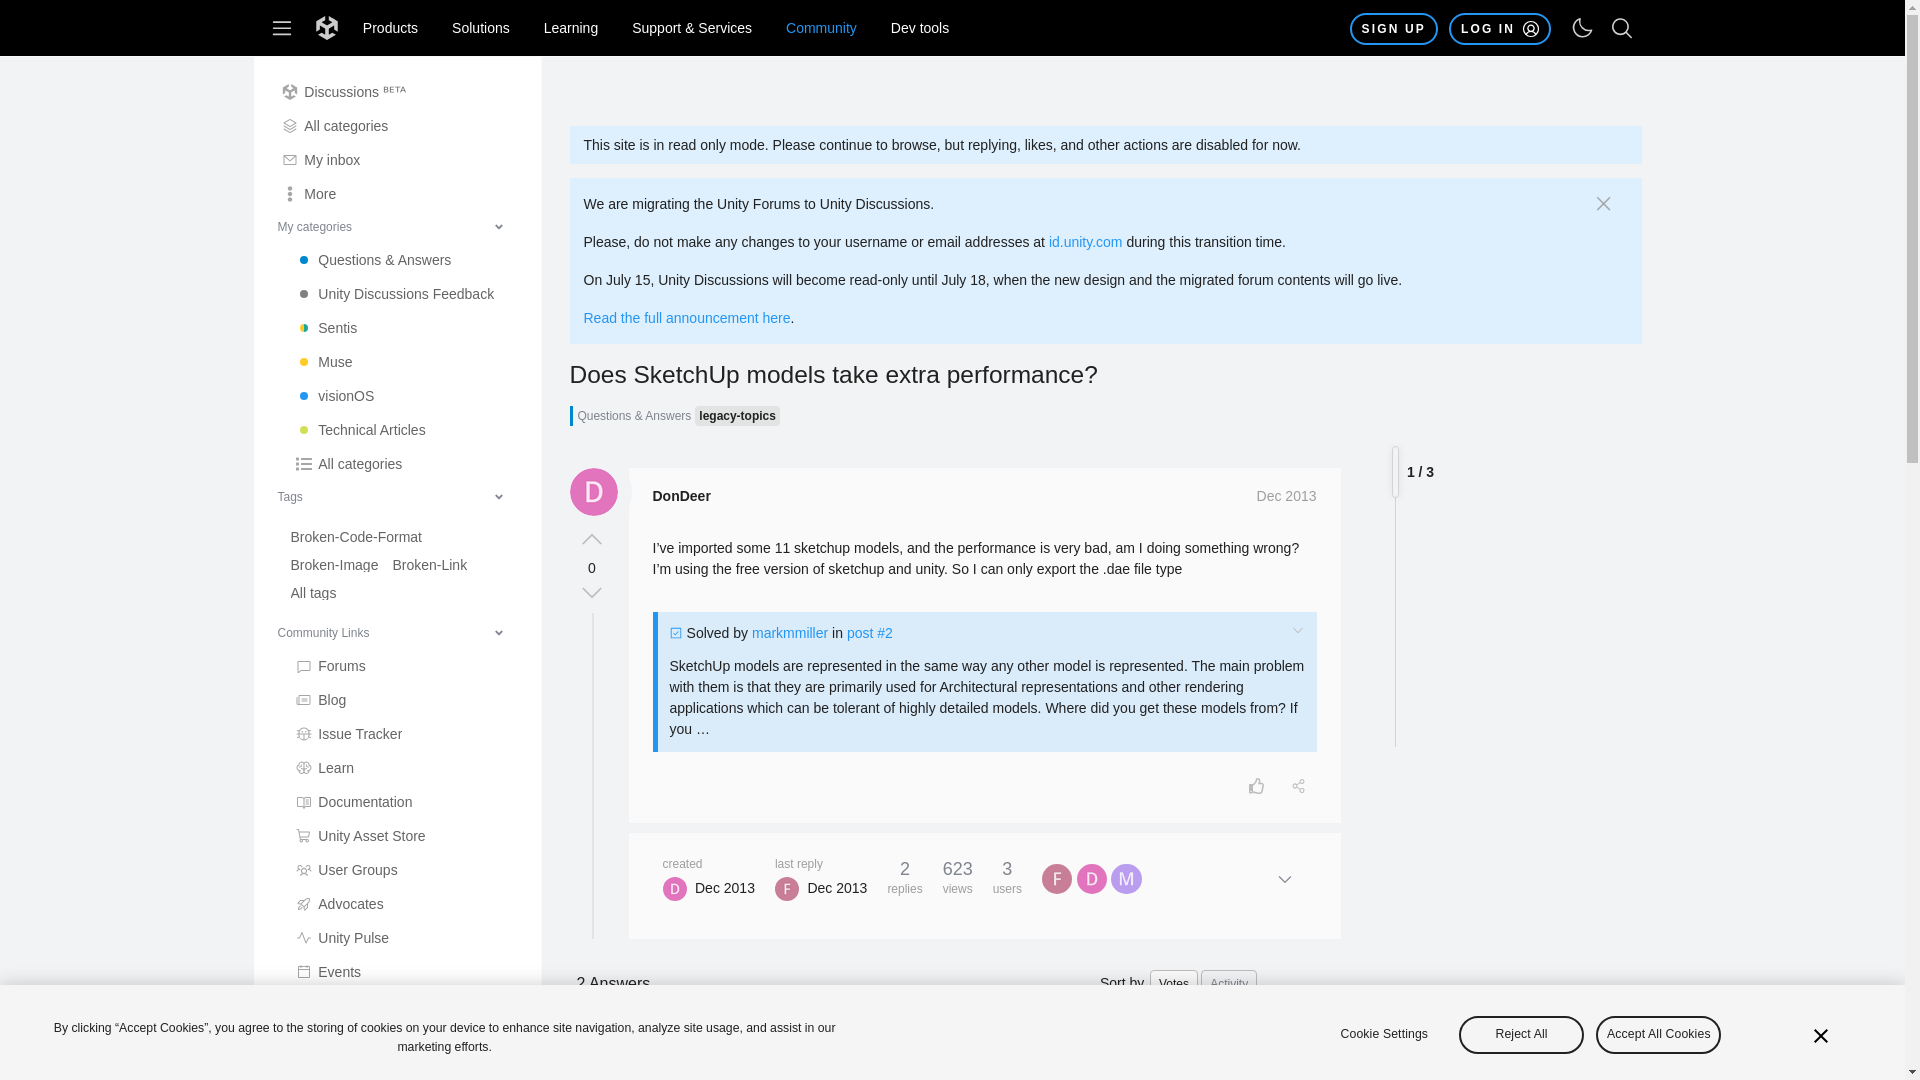 The image size is (1920, 1080). I want to click on Play, so click(404, 1068).